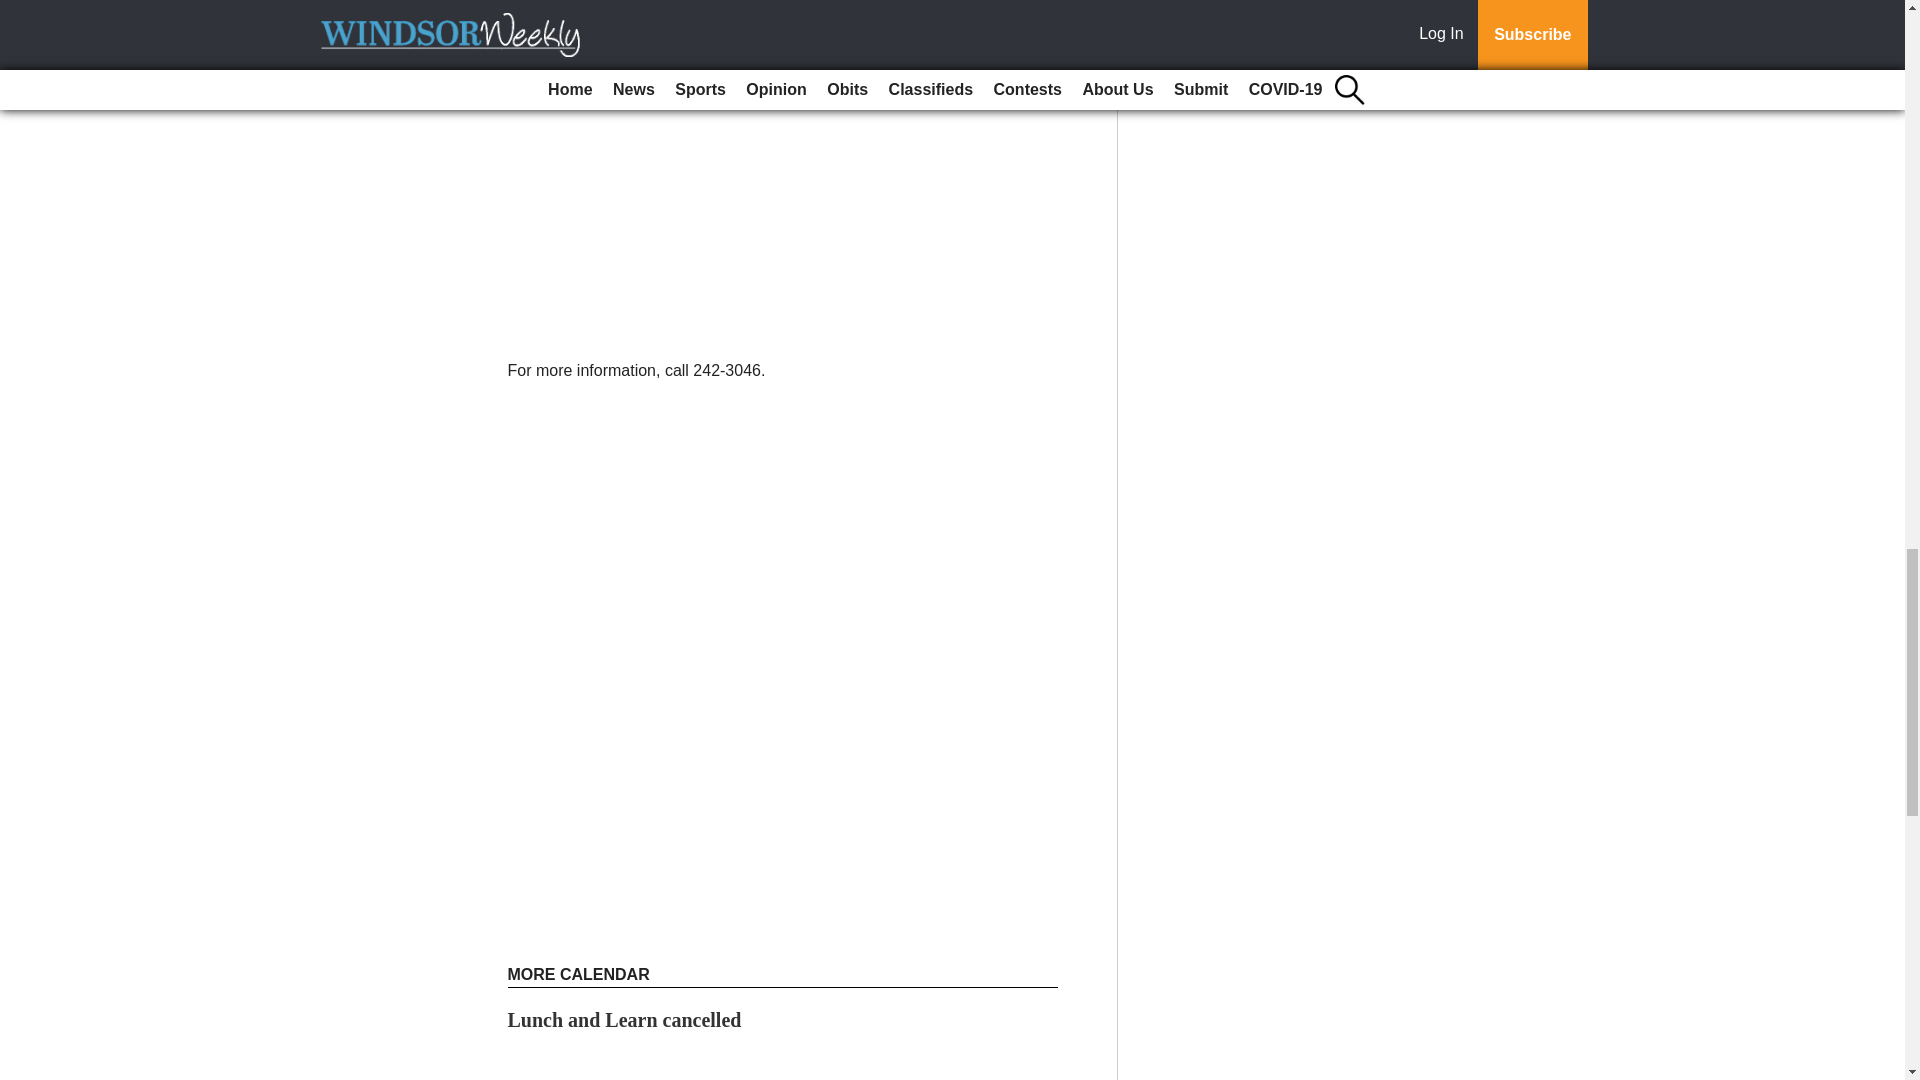  Describe the element at coordinates (624, 1020) in the screenshot. I see `Lunch and Learn cancelled` at that location.